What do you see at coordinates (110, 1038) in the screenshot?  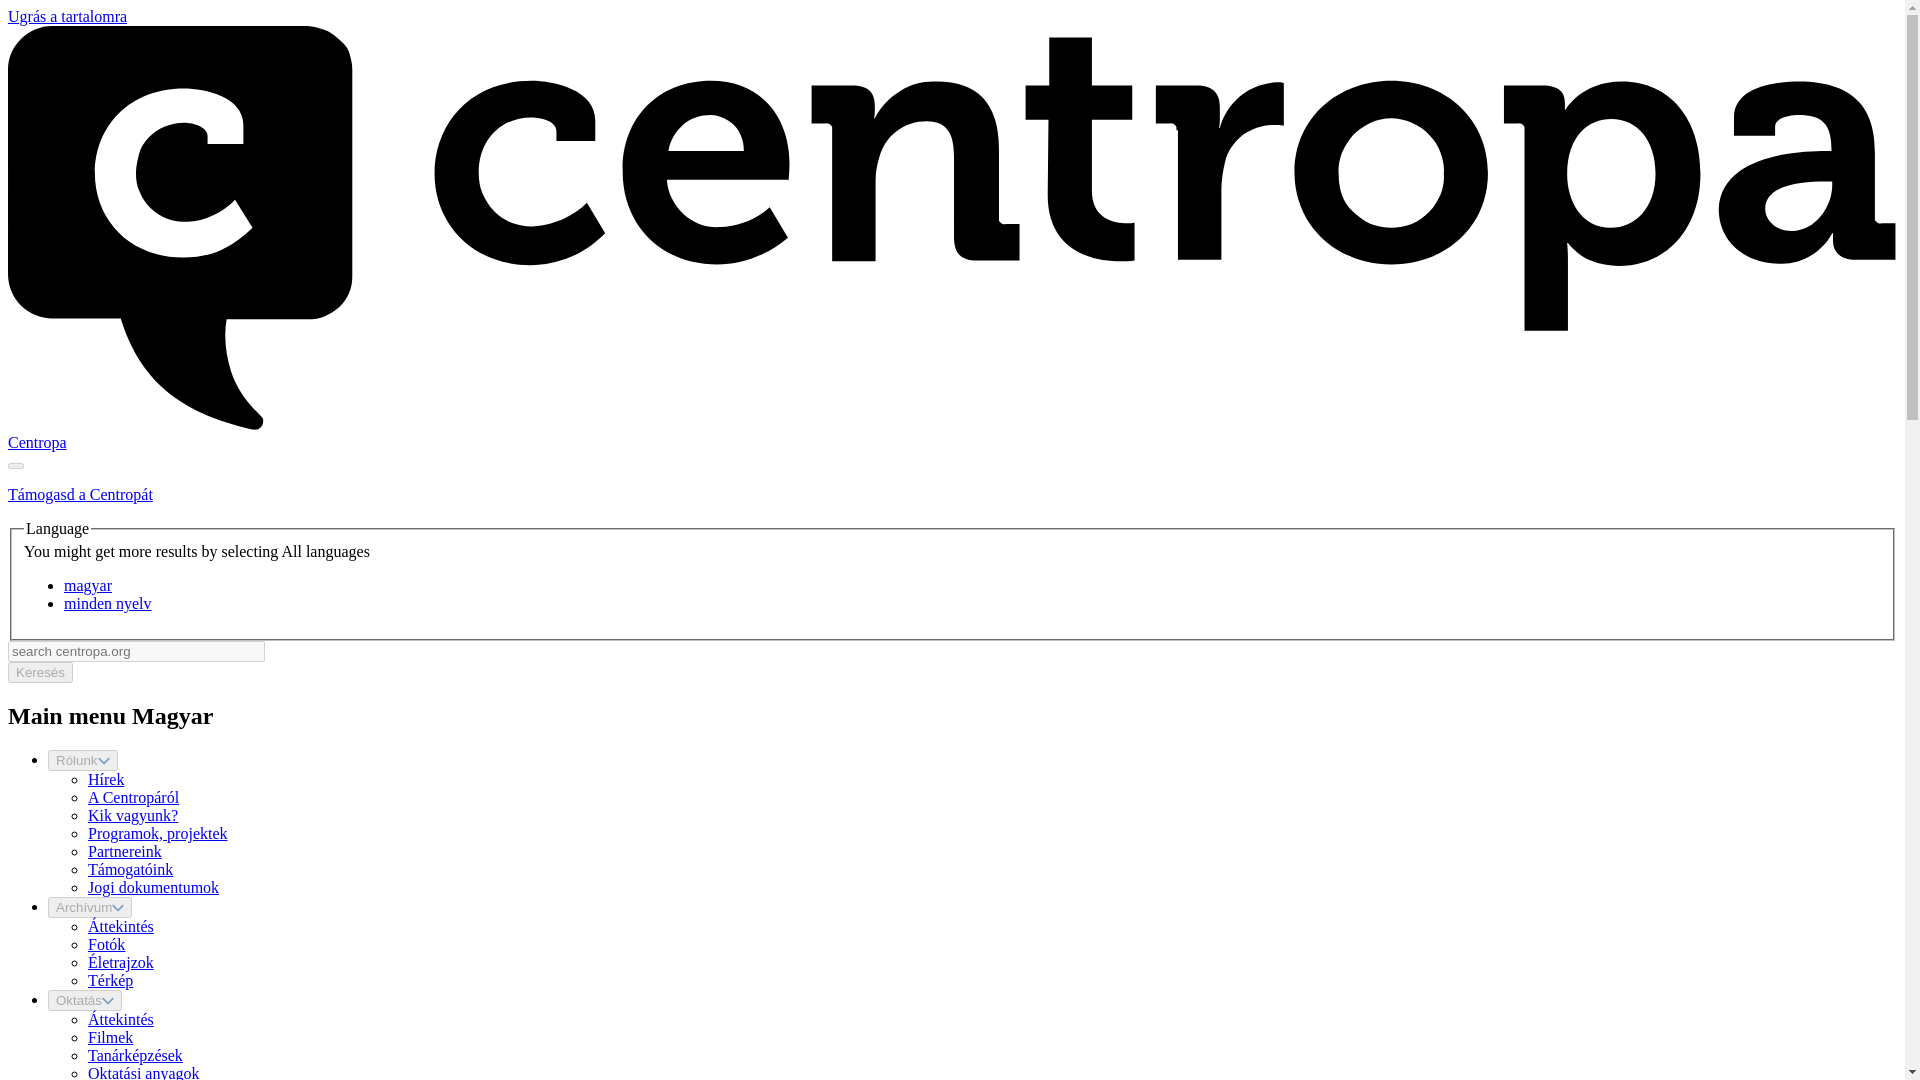 I see `Filmek` at bounding box center [110, 1038].